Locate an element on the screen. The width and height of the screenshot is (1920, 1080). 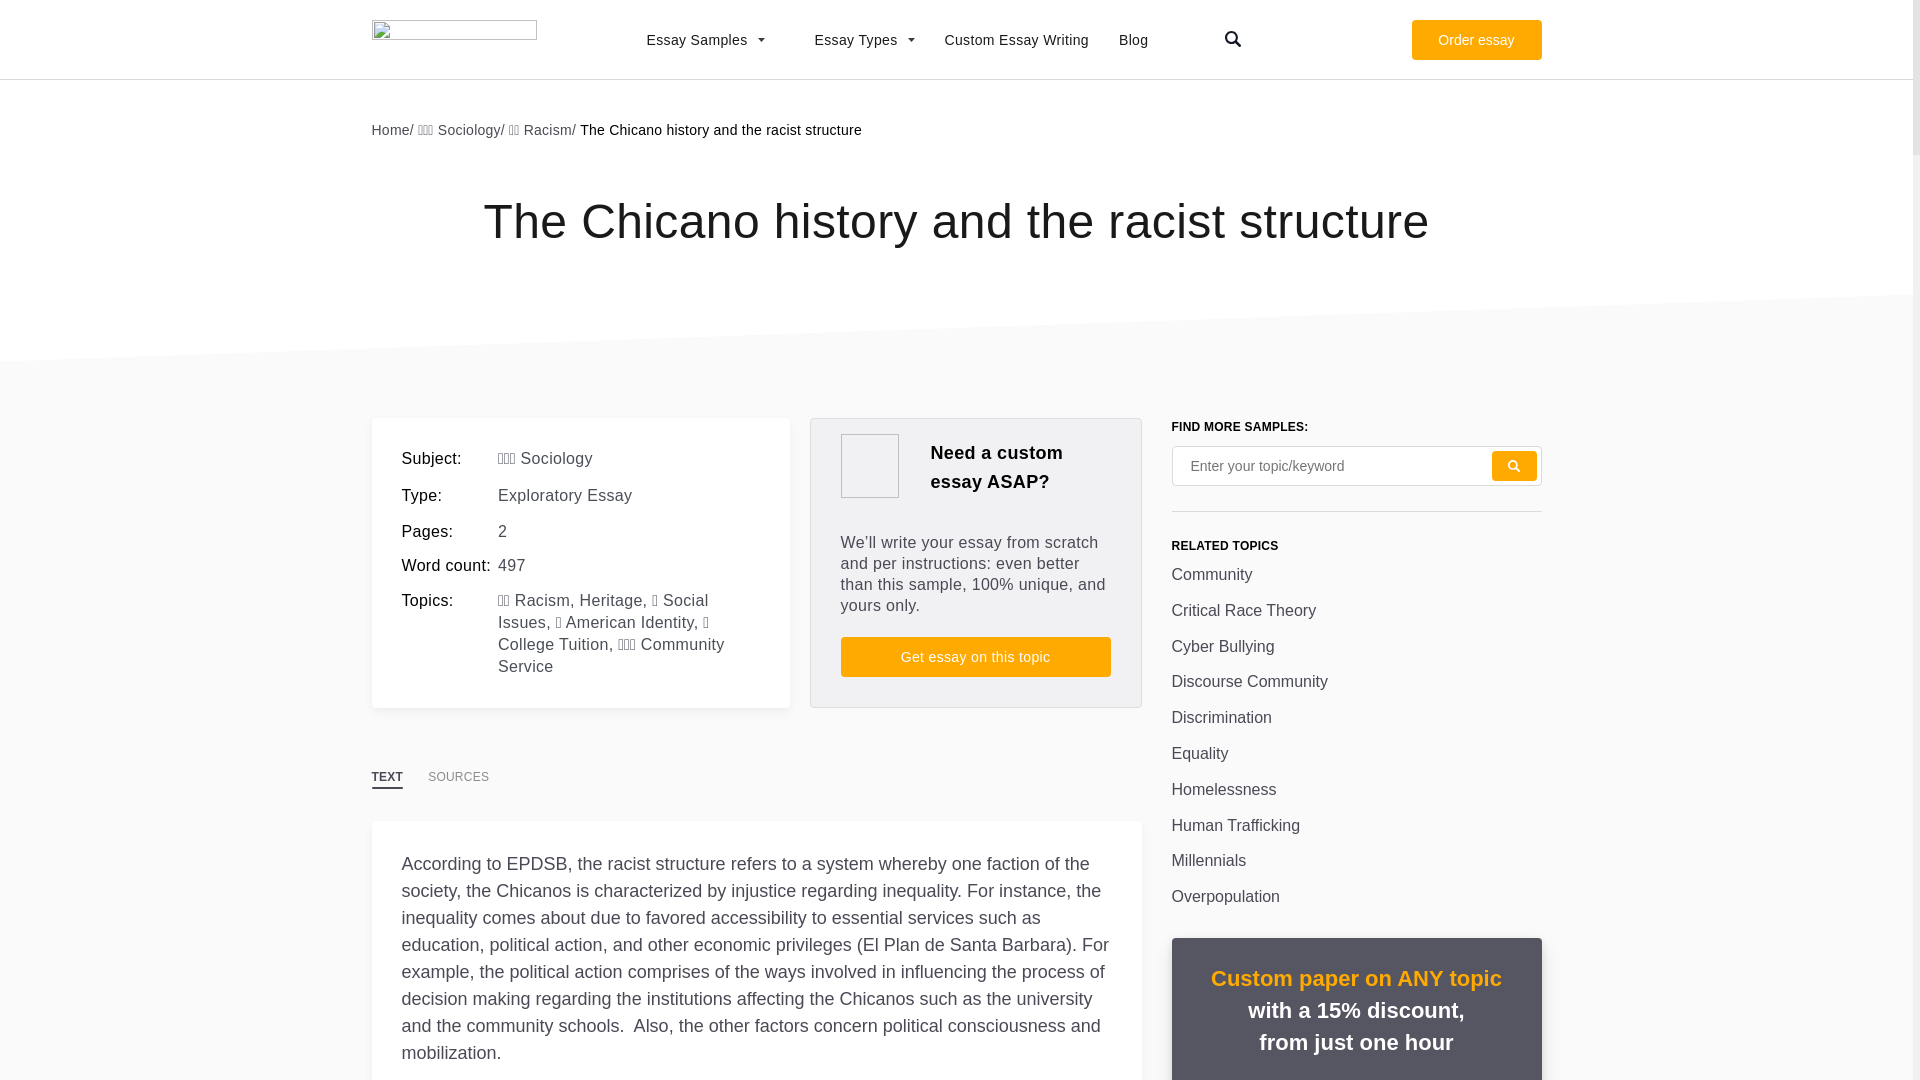
Essay Types is located at coordinates (854, 40).